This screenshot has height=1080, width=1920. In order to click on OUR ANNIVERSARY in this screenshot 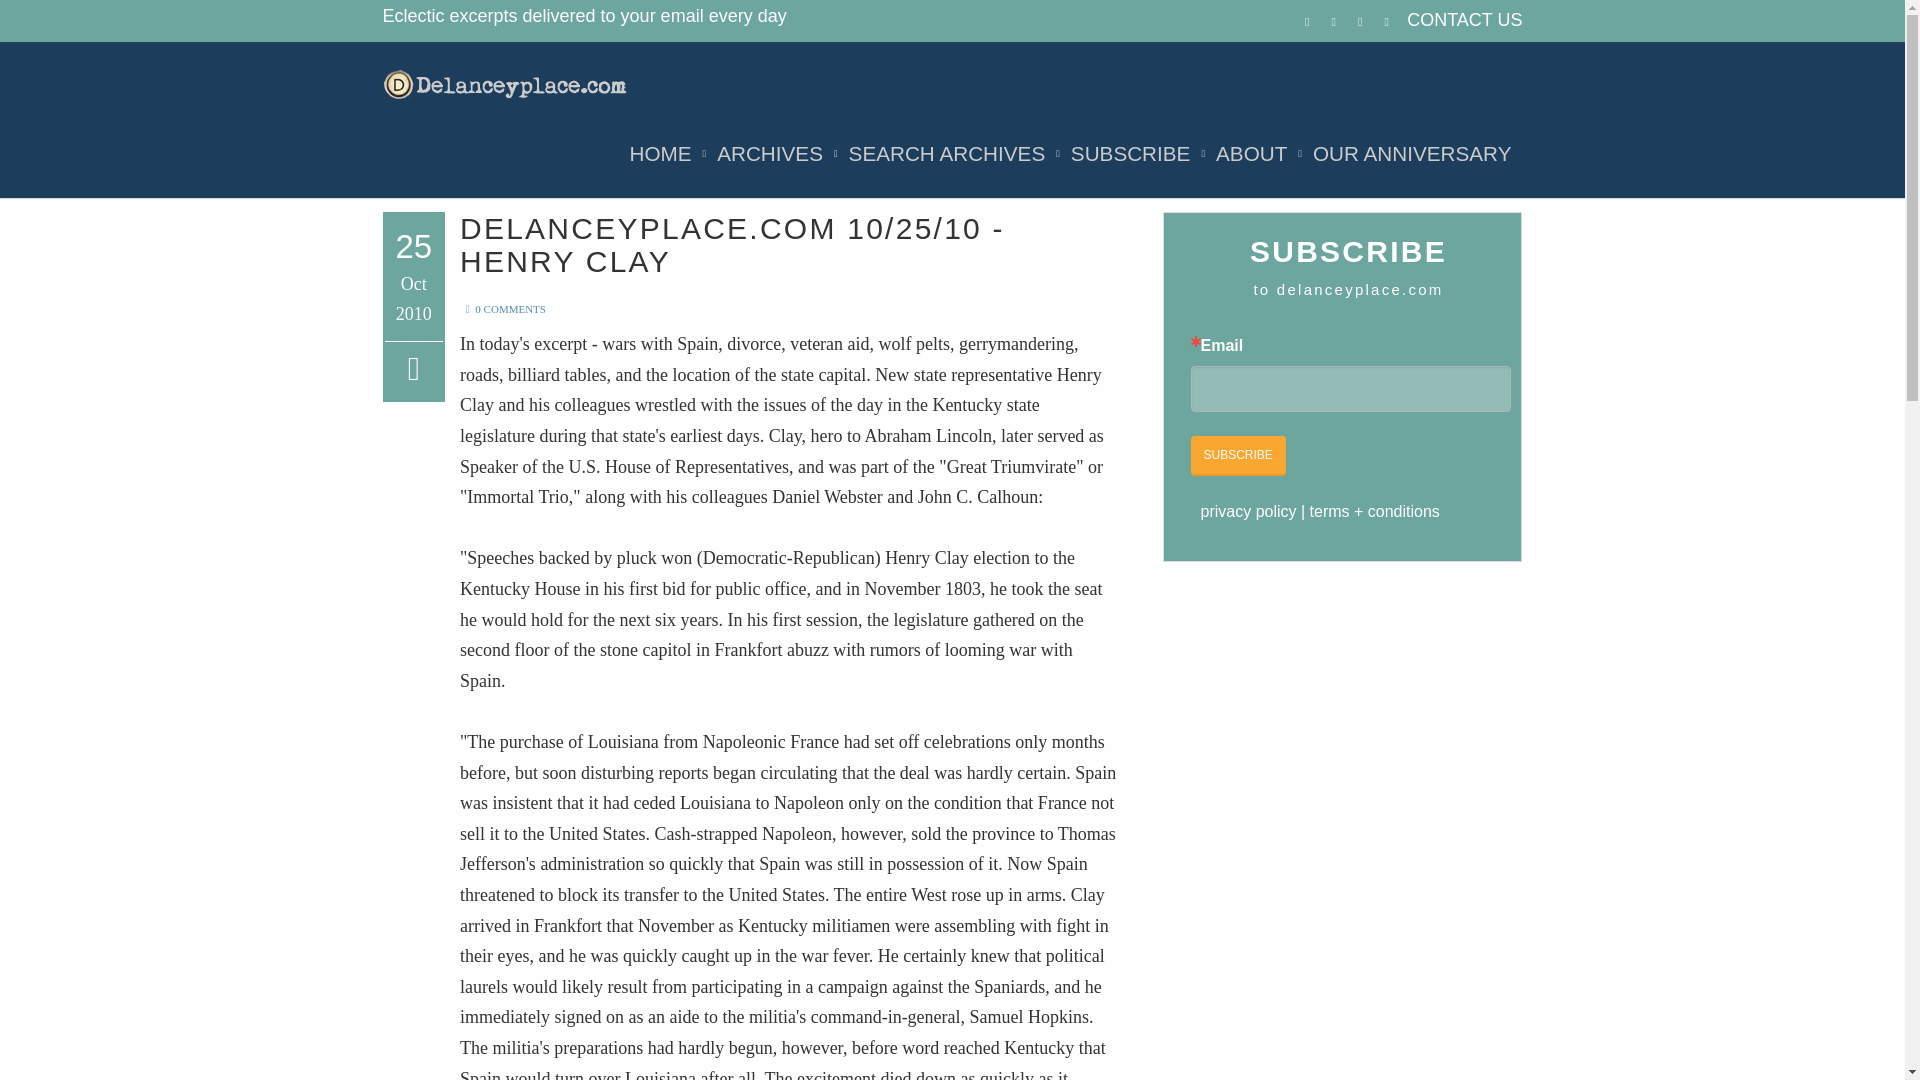, I will do `click(1412, 154)`.